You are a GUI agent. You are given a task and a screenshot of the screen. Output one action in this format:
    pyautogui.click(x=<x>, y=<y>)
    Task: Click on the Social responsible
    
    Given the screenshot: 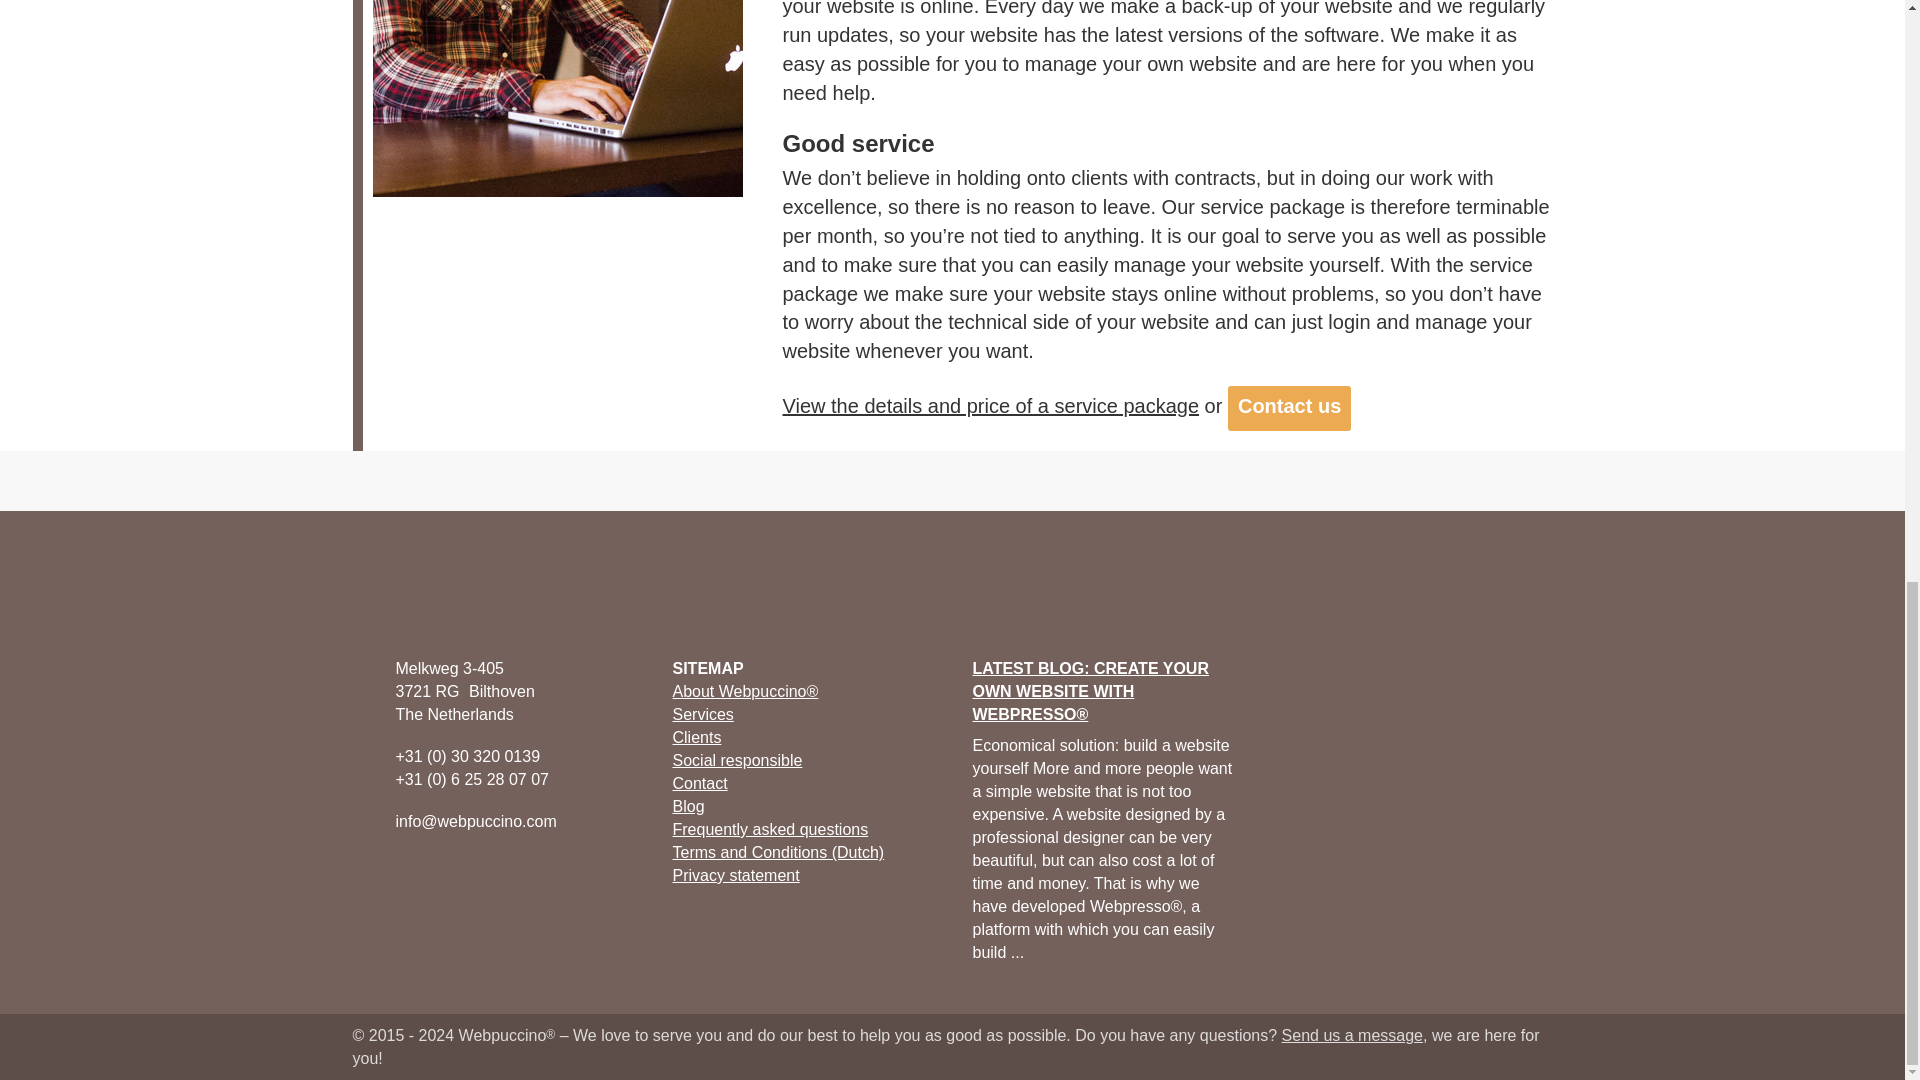 What is the action you would take?
    pyautogui.click(x=737, y=760)
    